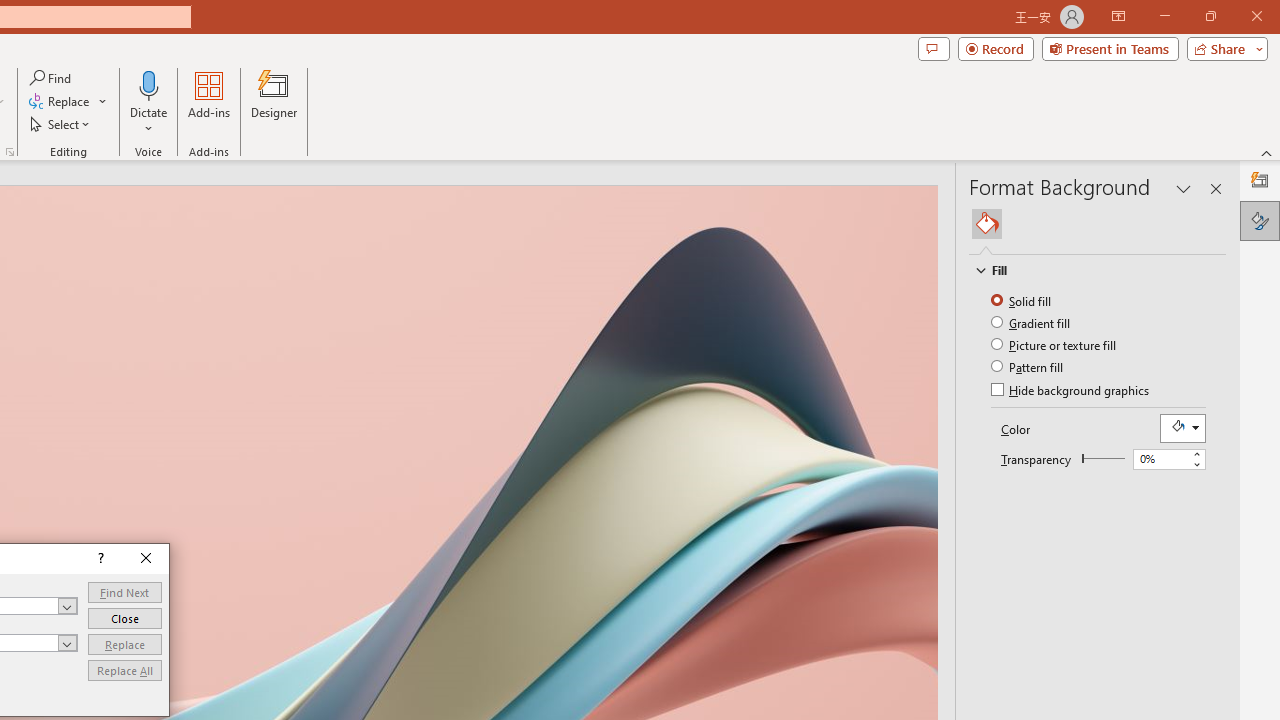 The width and height of the screenshot is (1280, 720). I want to click on Replace, so click(124, 644).